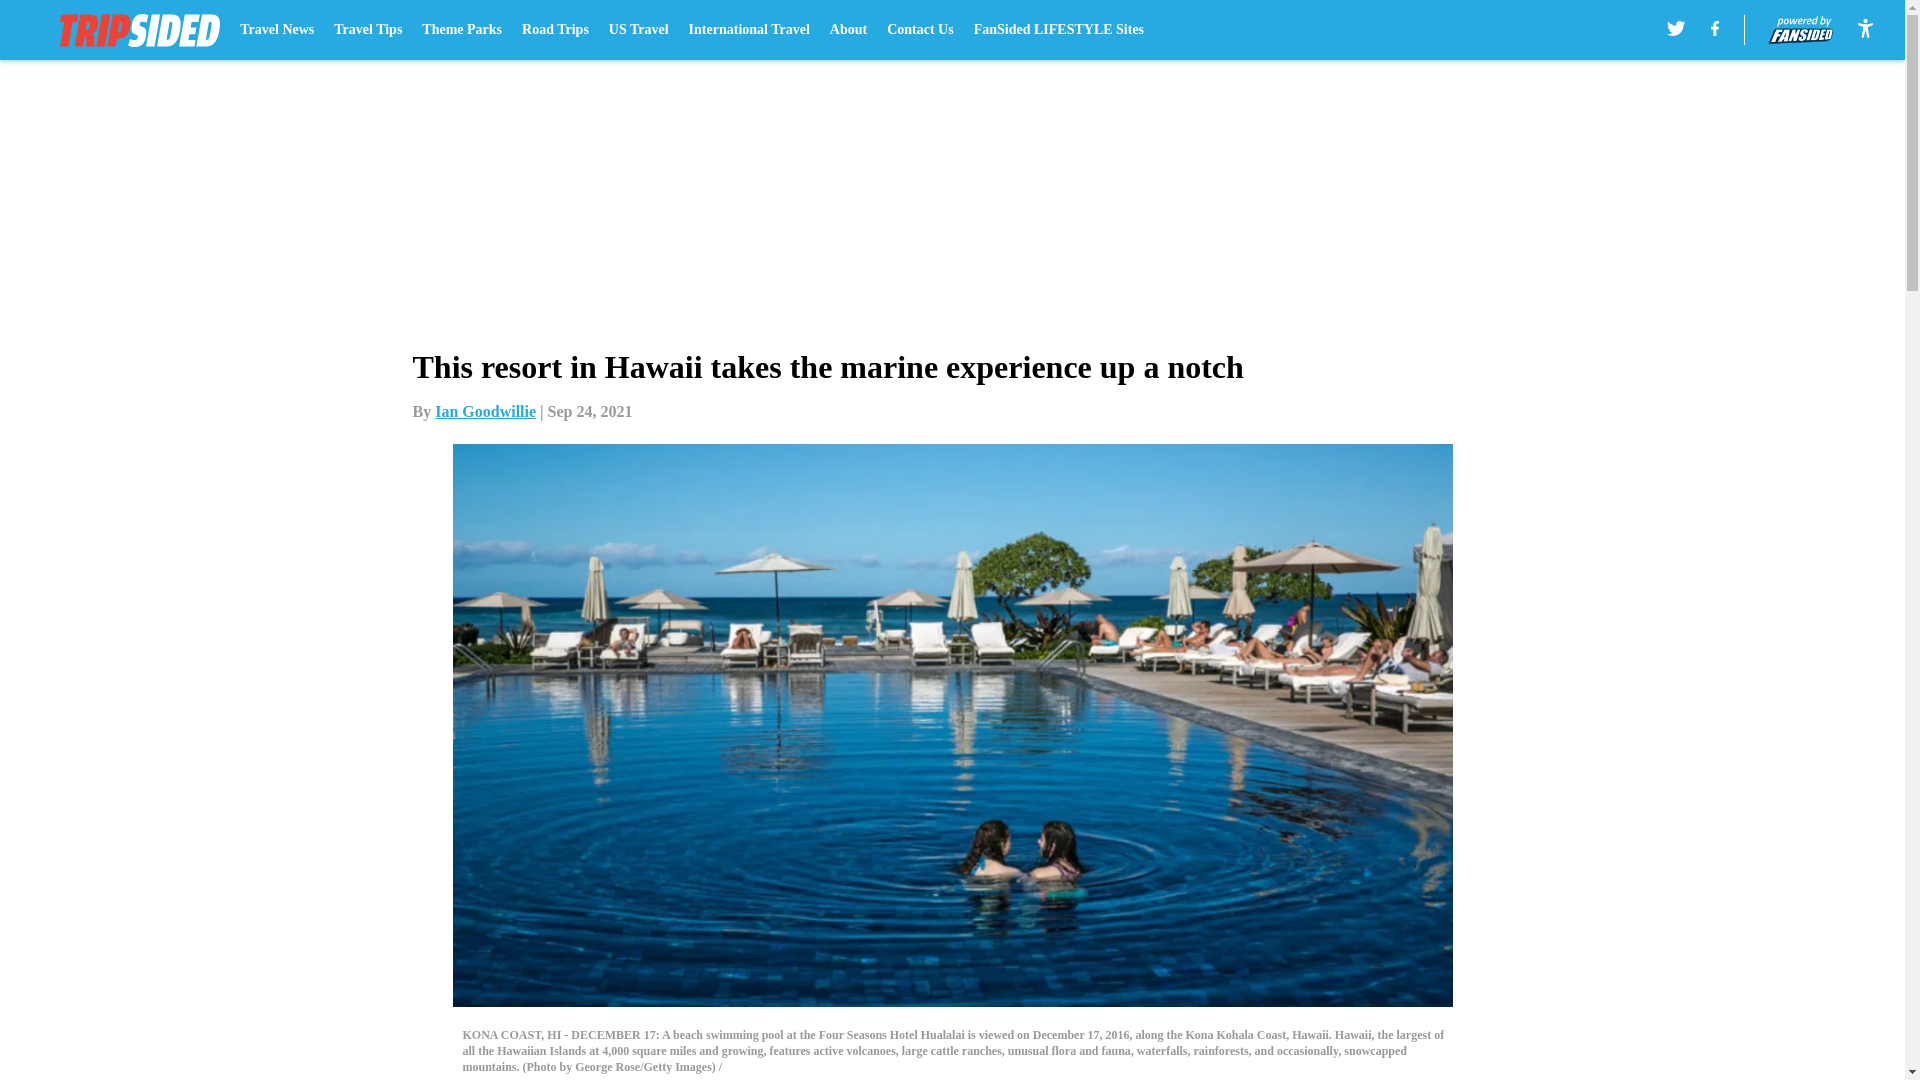 Image resolution: width=1920 pixels, height=1080 pixels. I want to click on Road Trips, so click(556, 30).